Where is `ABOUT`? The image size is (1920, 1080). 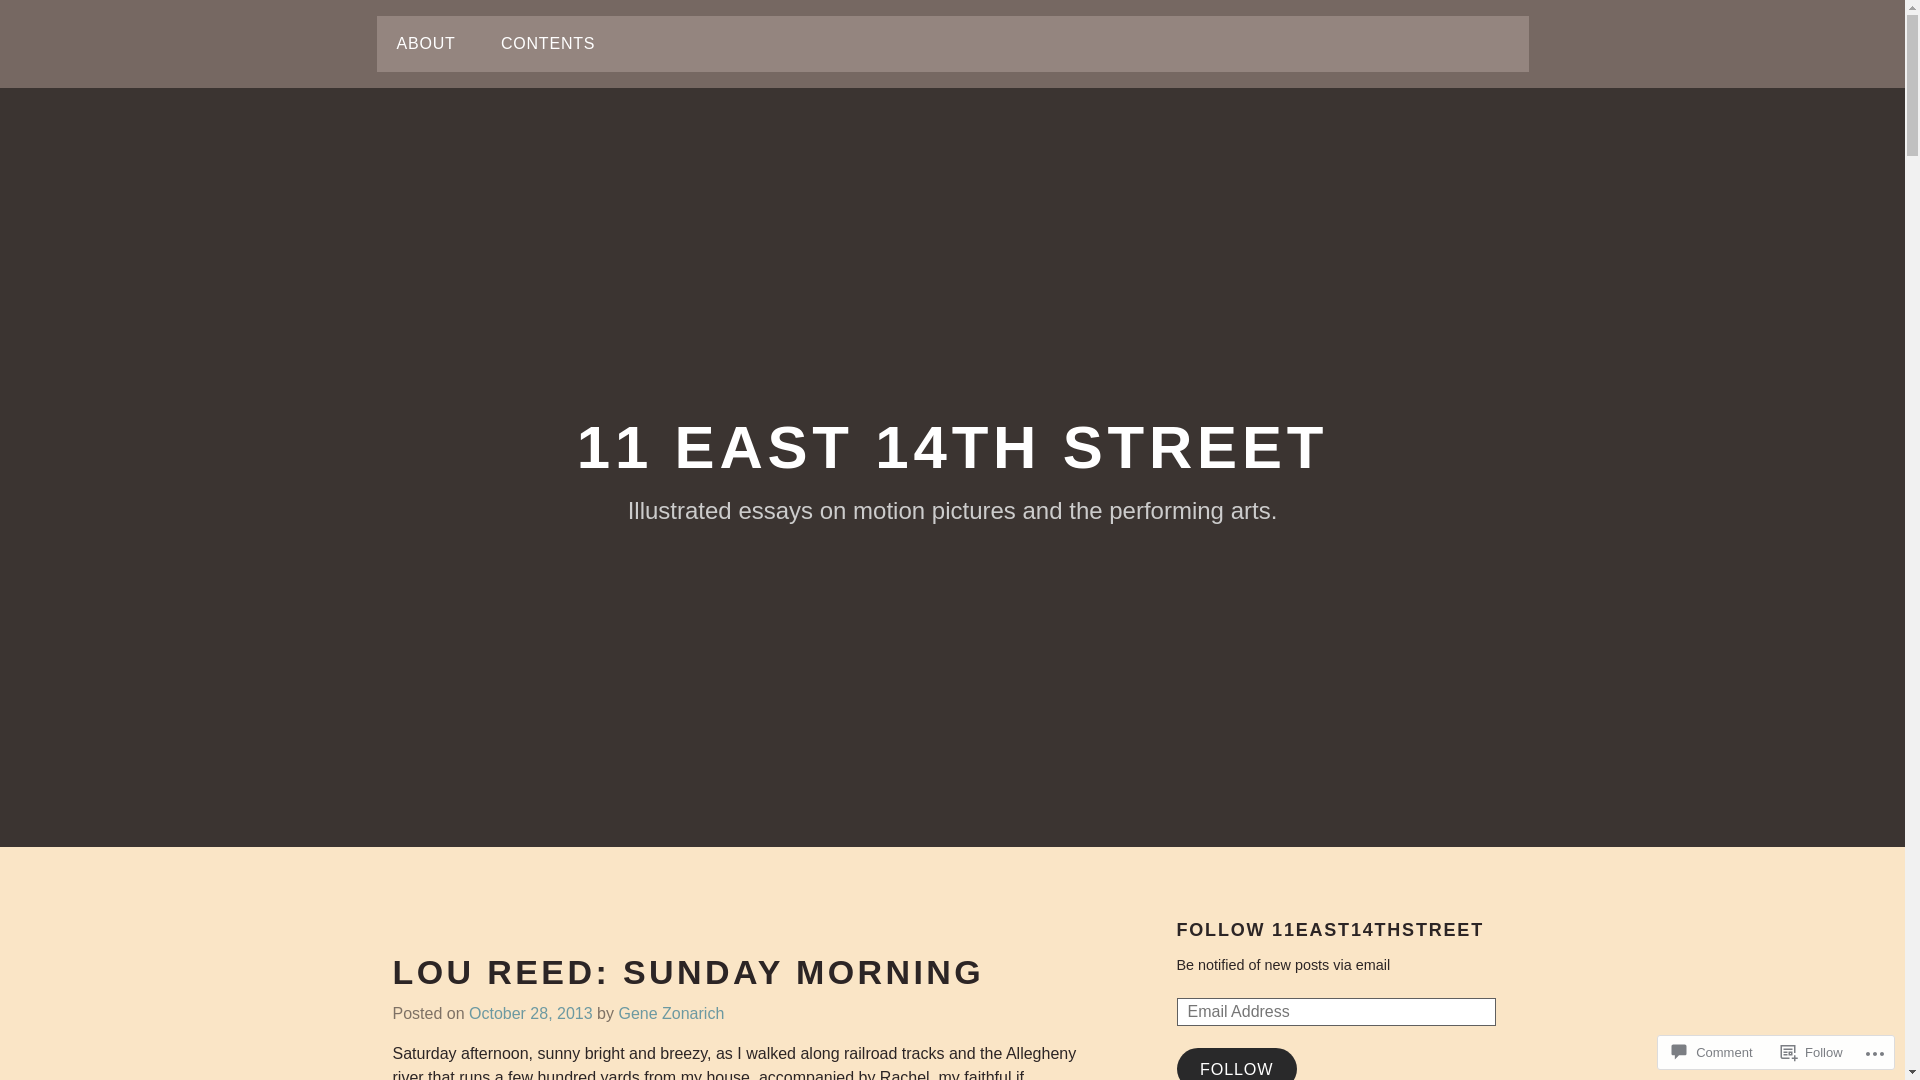
ABOUT is located at coordinates (426, 44).